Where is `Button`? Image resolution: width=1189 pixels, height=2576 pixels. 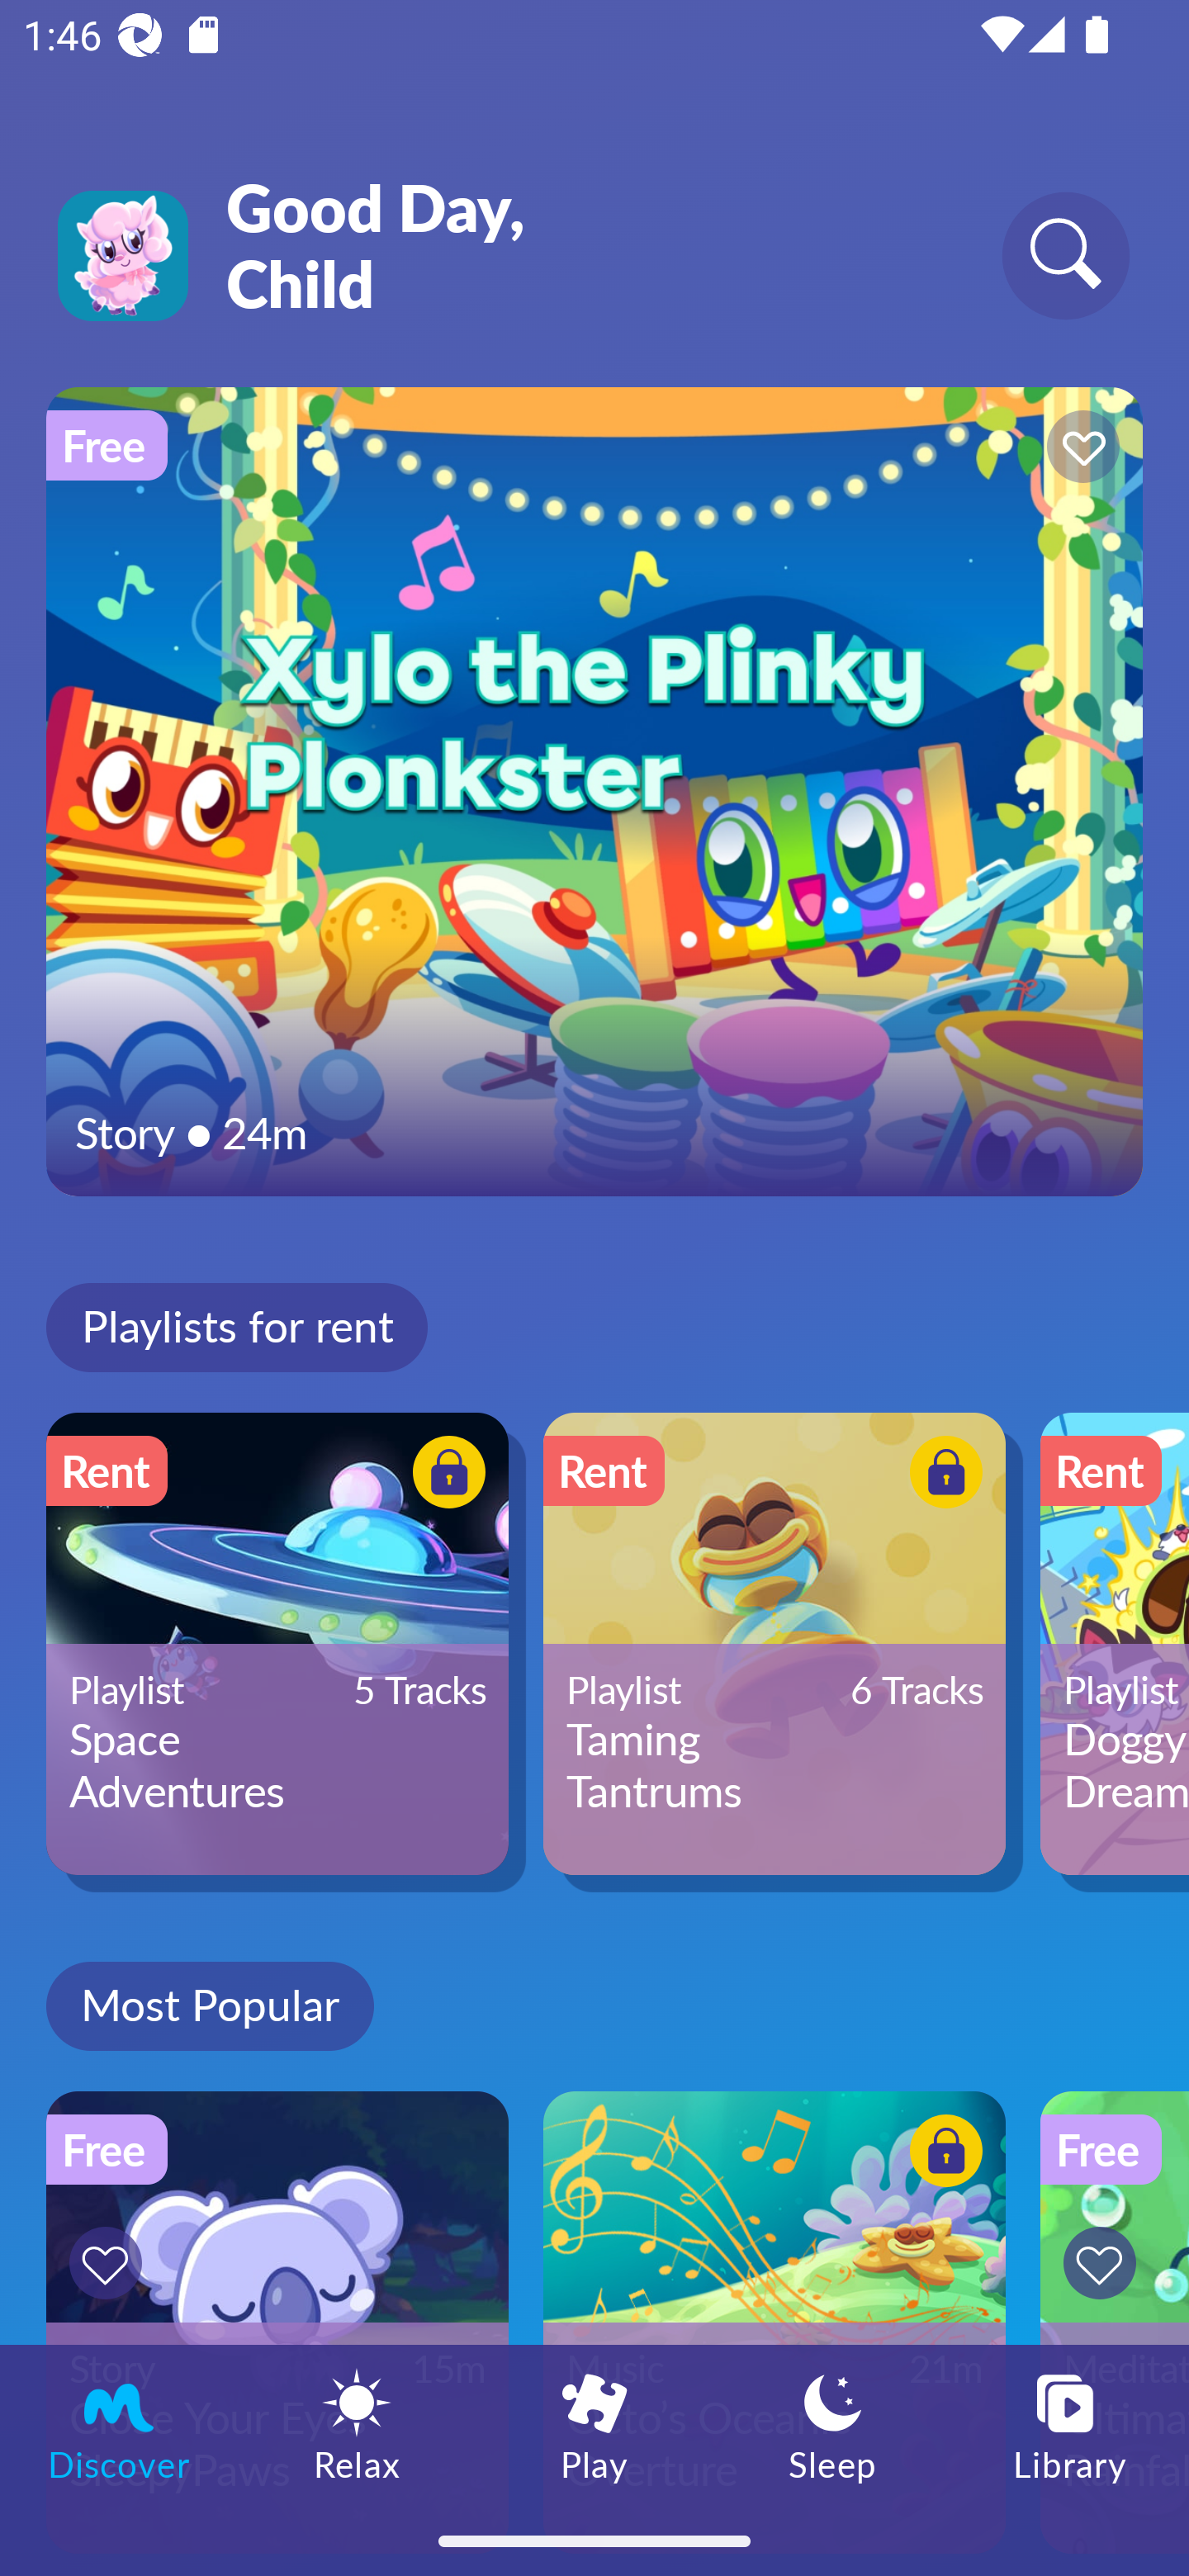 Button is located at coordinates (941, 1475).